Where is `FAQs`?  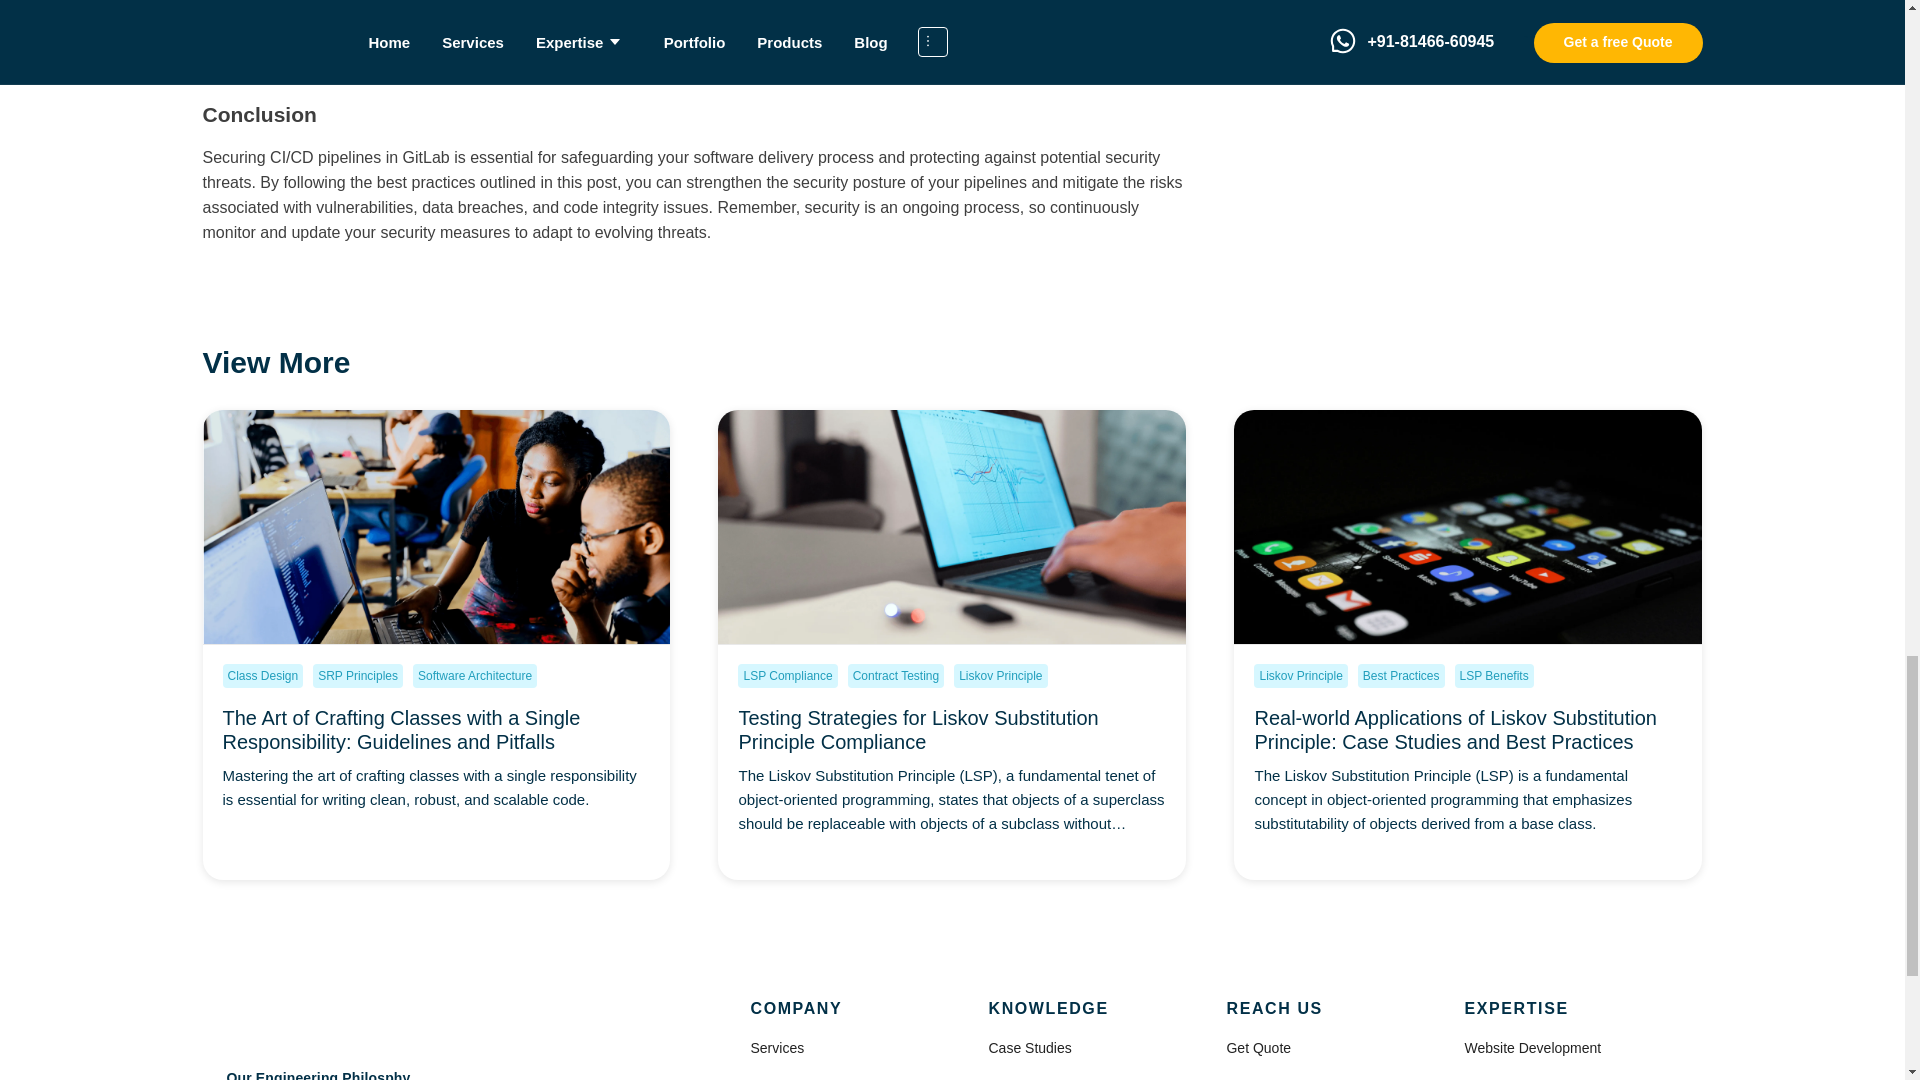
FAQs is located at coordinates (1006, 1078).